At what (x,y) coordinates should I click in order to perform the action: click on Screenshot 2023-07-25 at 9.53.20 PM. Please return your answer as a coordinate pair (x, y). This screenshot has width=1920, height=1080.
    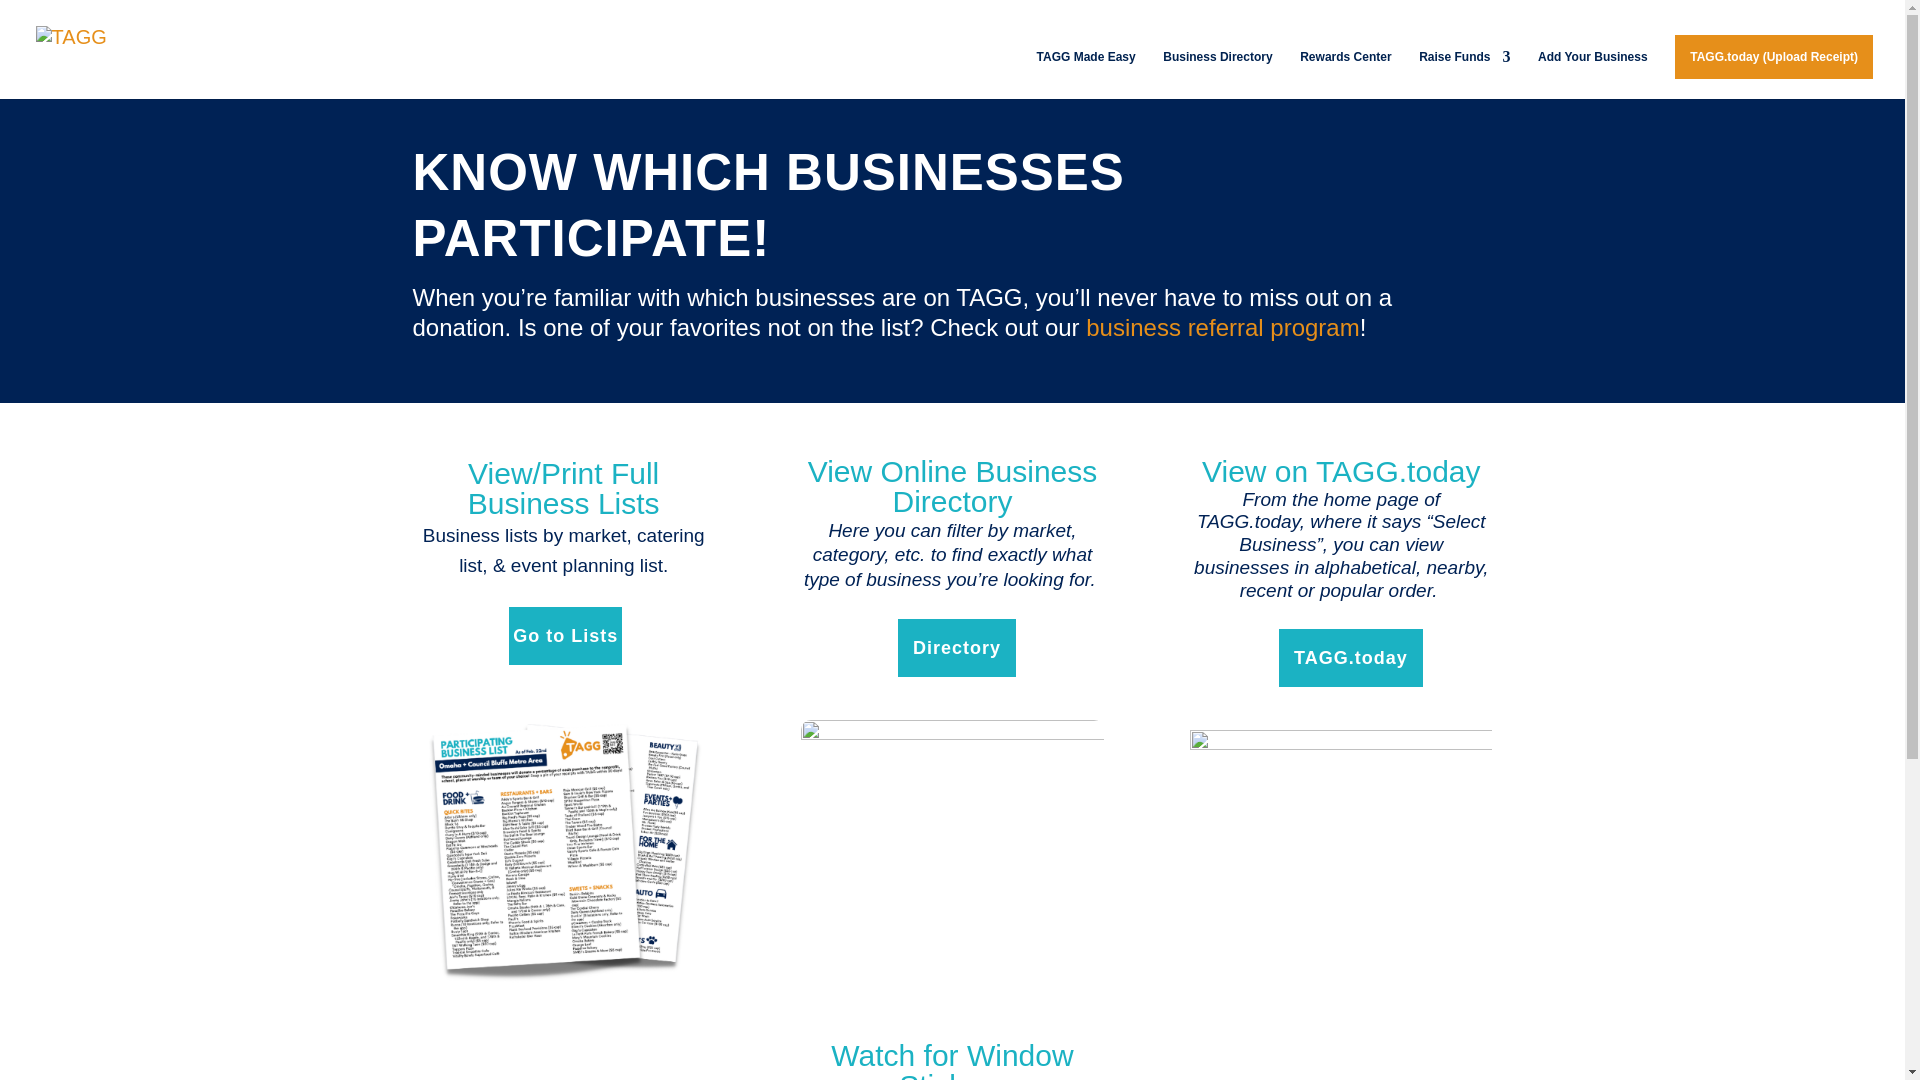
    Looking at the image, I should click on (1340, 872).